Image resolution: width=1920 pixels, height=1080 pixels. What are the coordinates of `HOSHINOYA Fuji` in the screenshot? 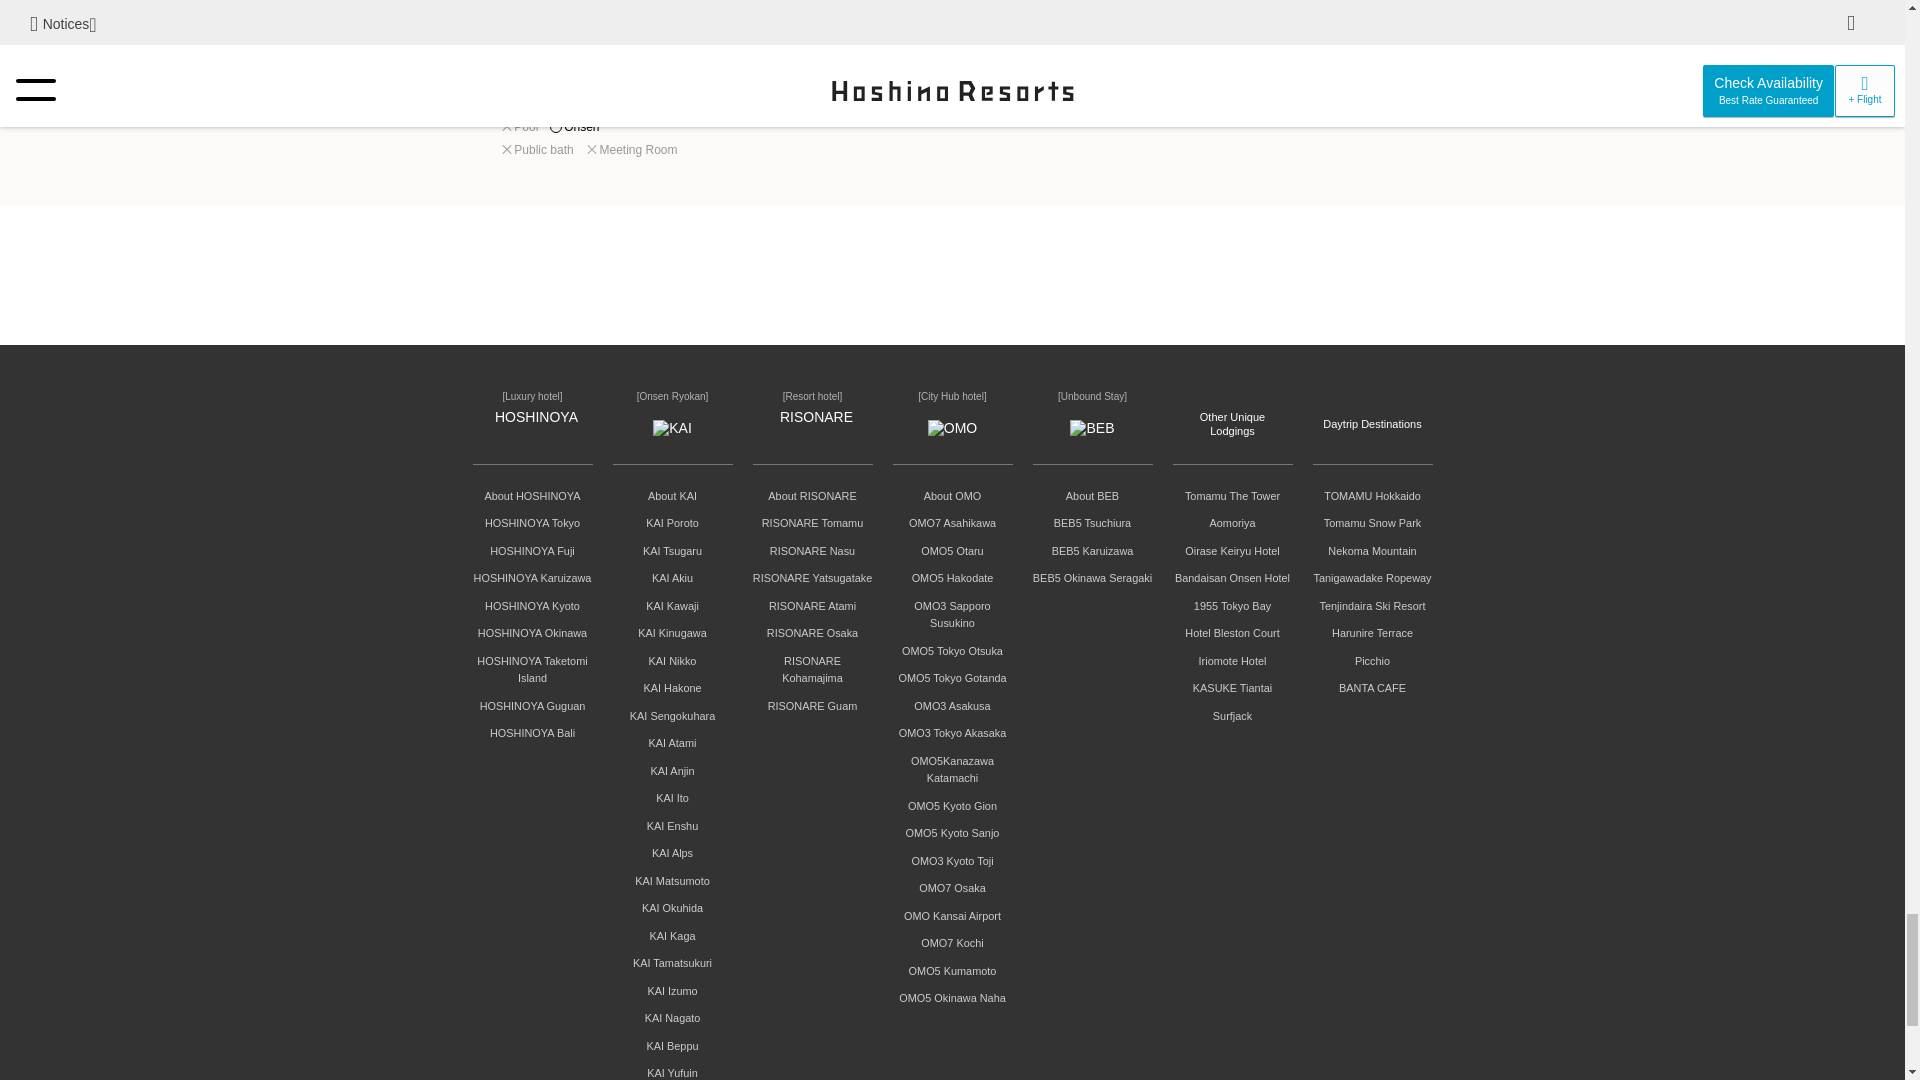 It's located at (532, 551).